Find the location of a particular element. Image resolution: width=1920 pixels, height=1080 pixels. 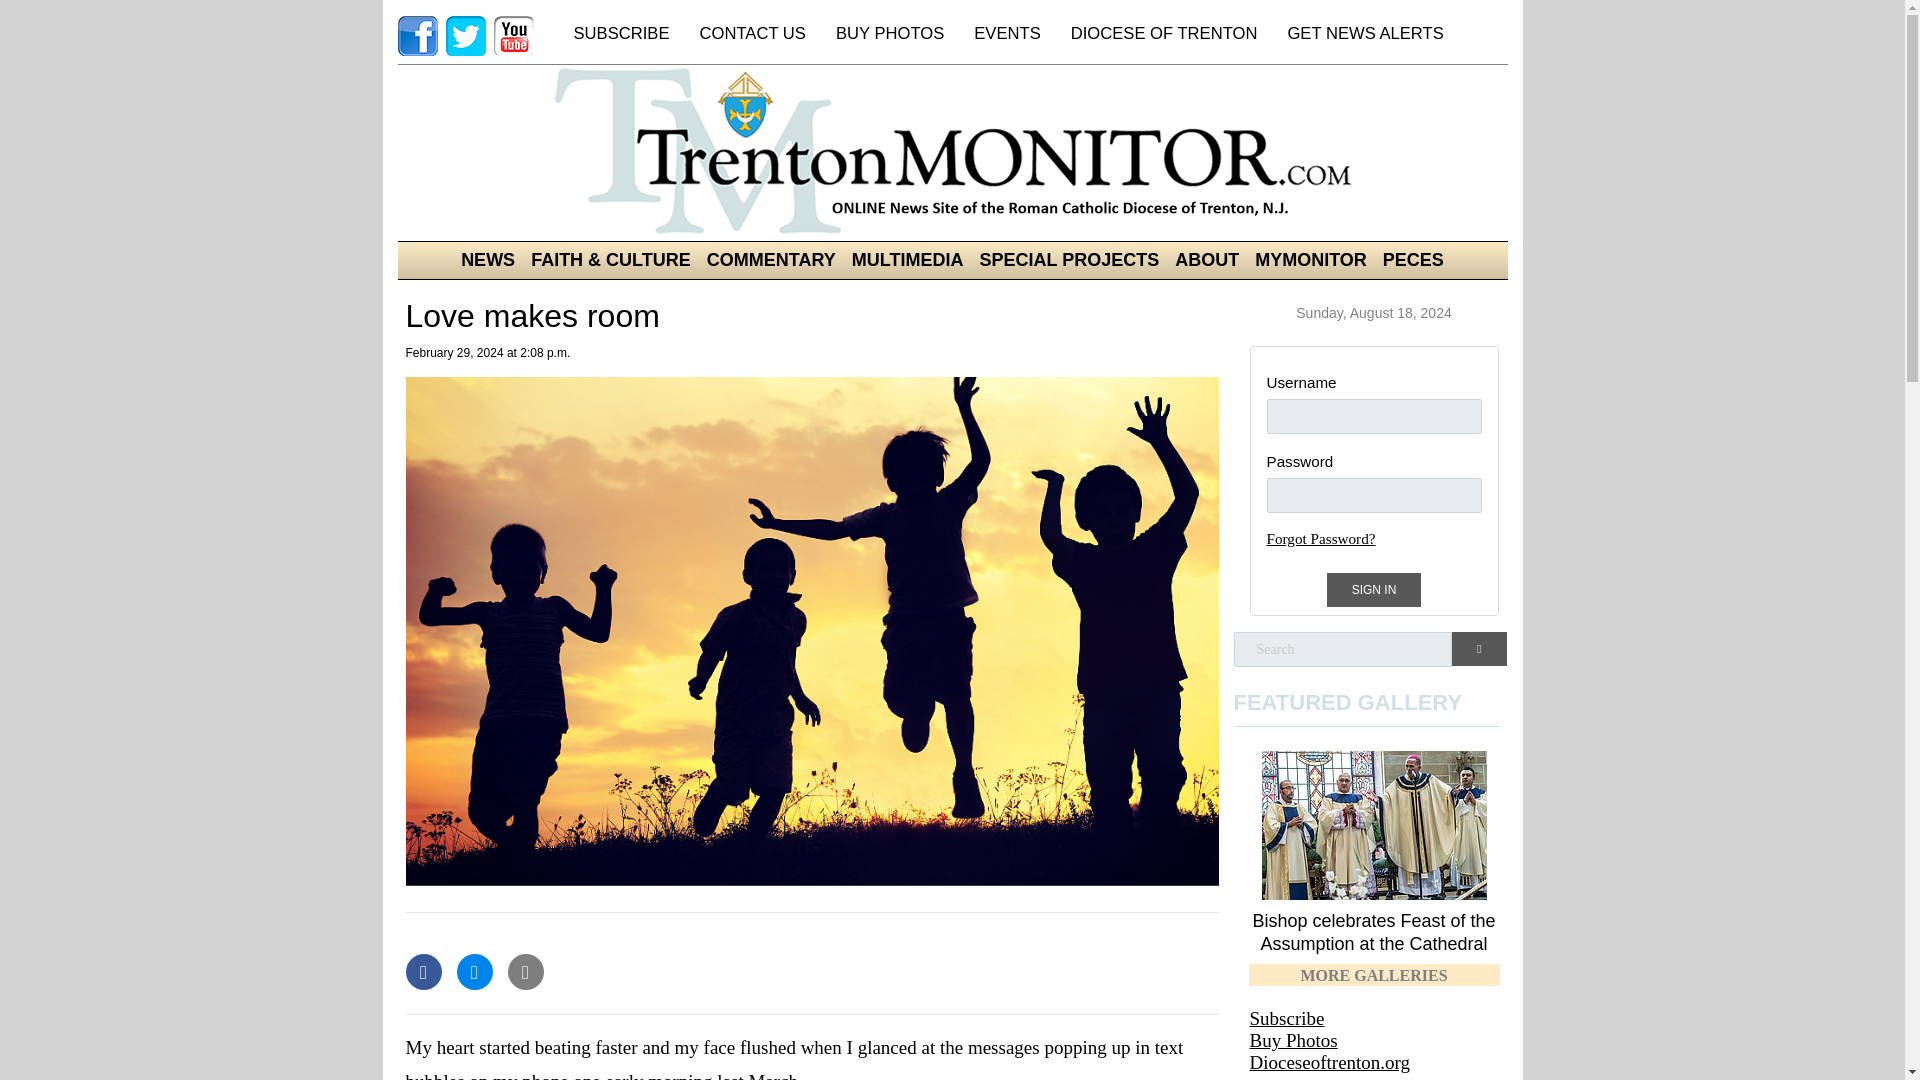

DIOCESE OF TRENTON is located at coordinates (1158, 36).